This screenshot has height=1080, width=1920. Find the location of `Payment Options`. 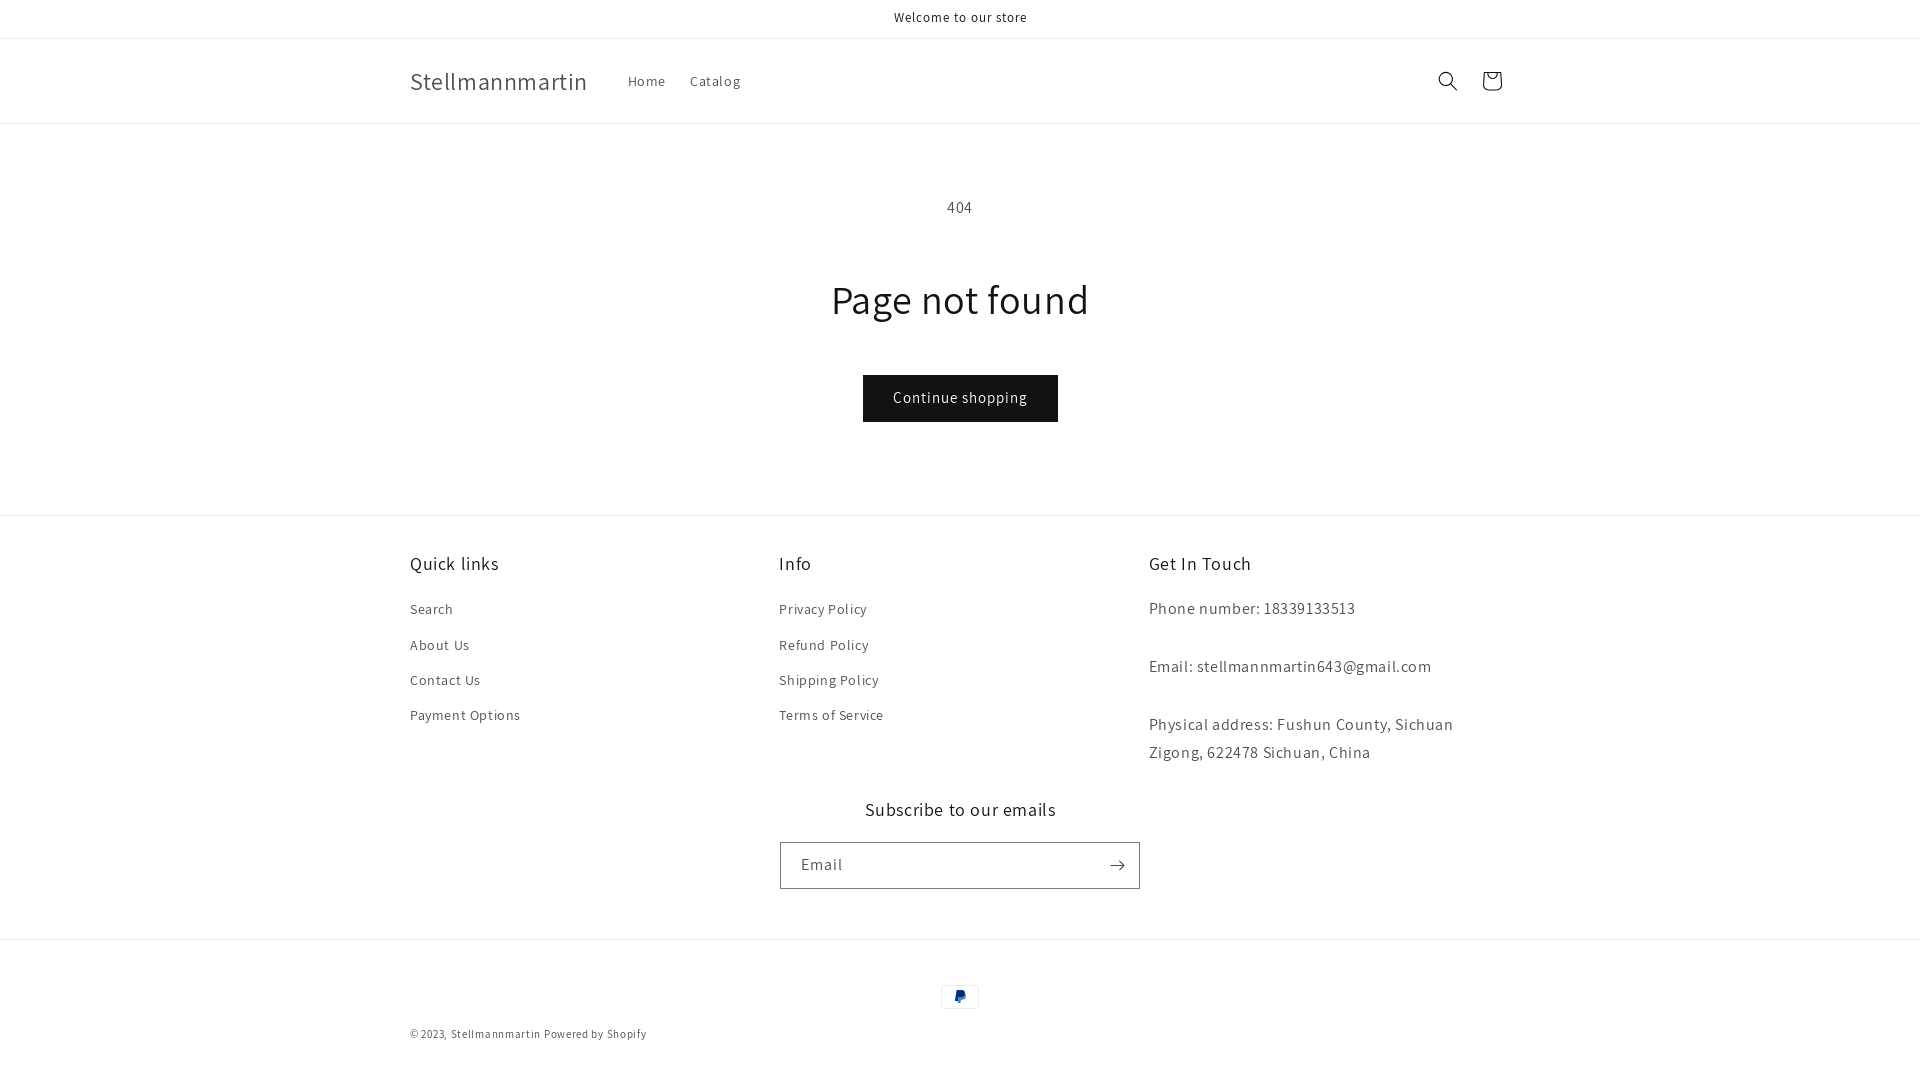

Payment Options is located at coordinates (466, 716).